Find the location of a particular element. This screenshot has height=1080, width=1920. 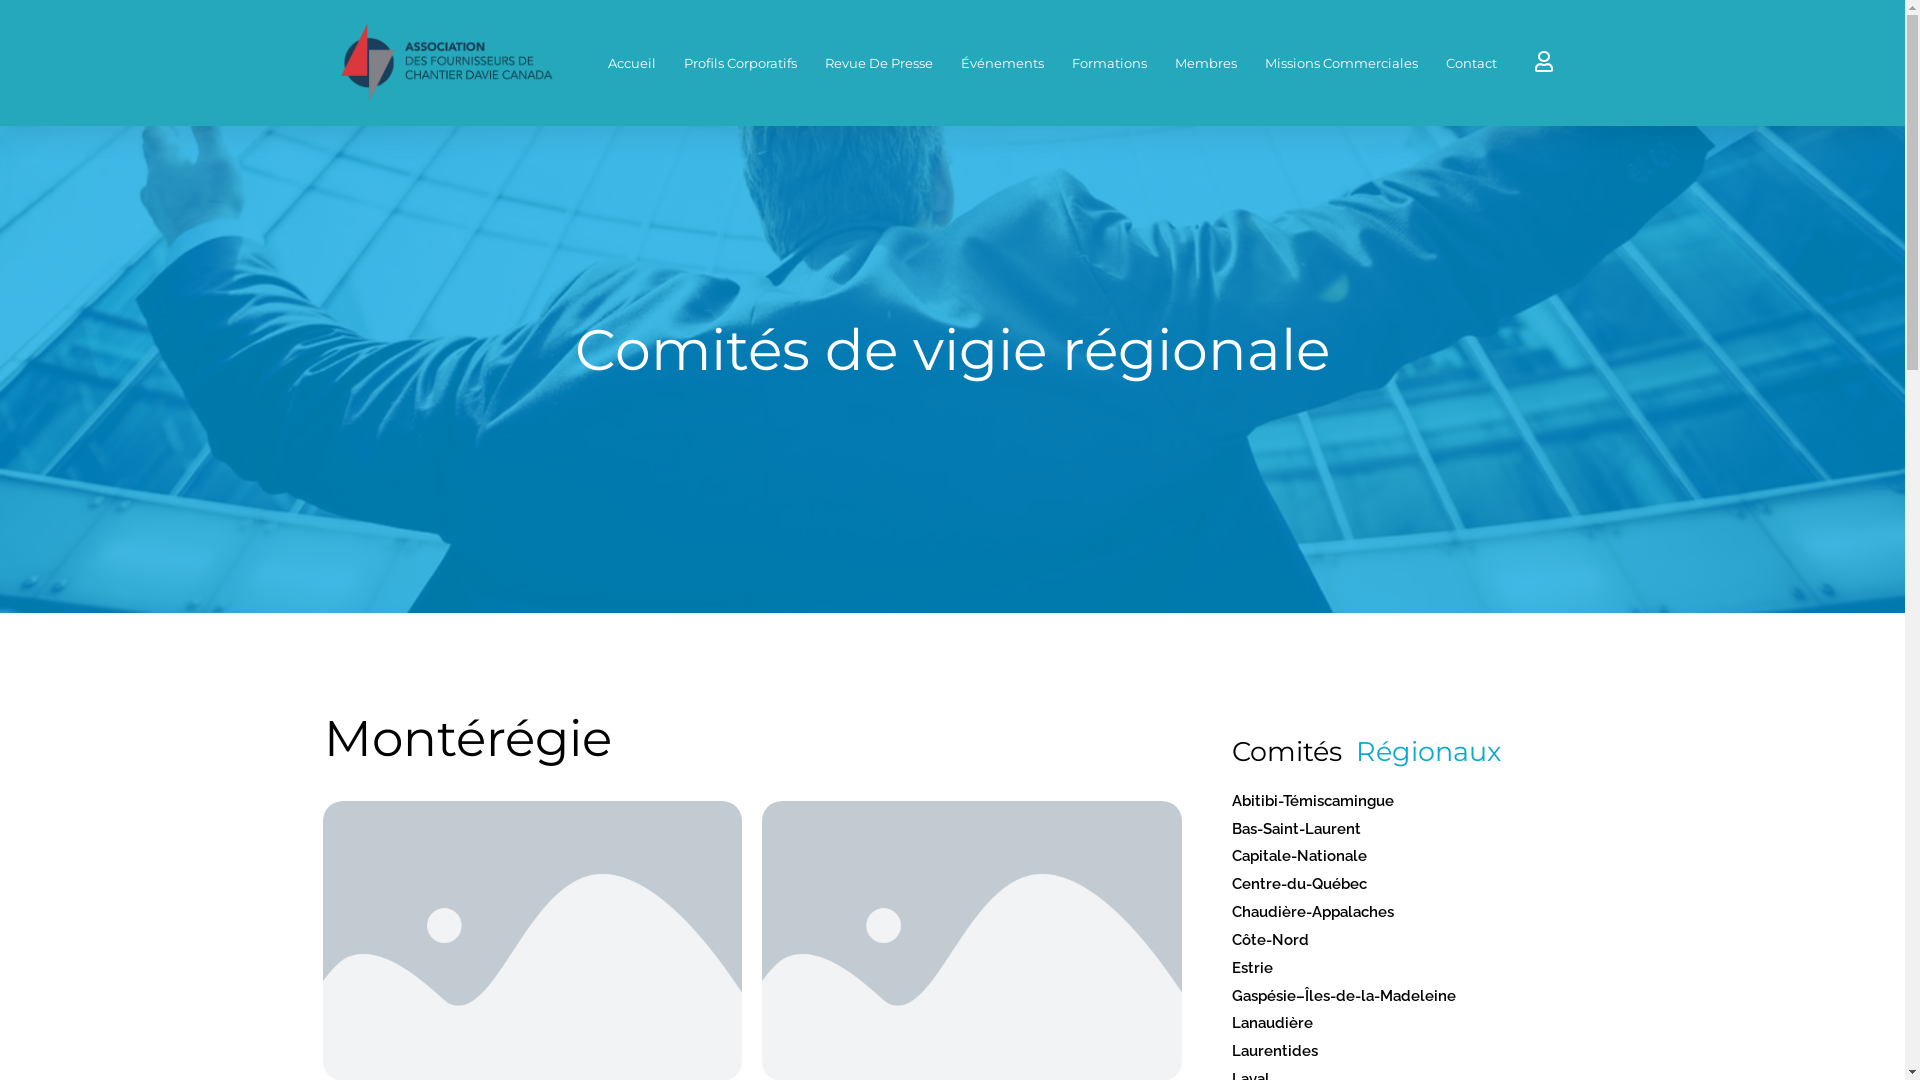

Capitale-Nationale is located at coordinates (1410, 857).